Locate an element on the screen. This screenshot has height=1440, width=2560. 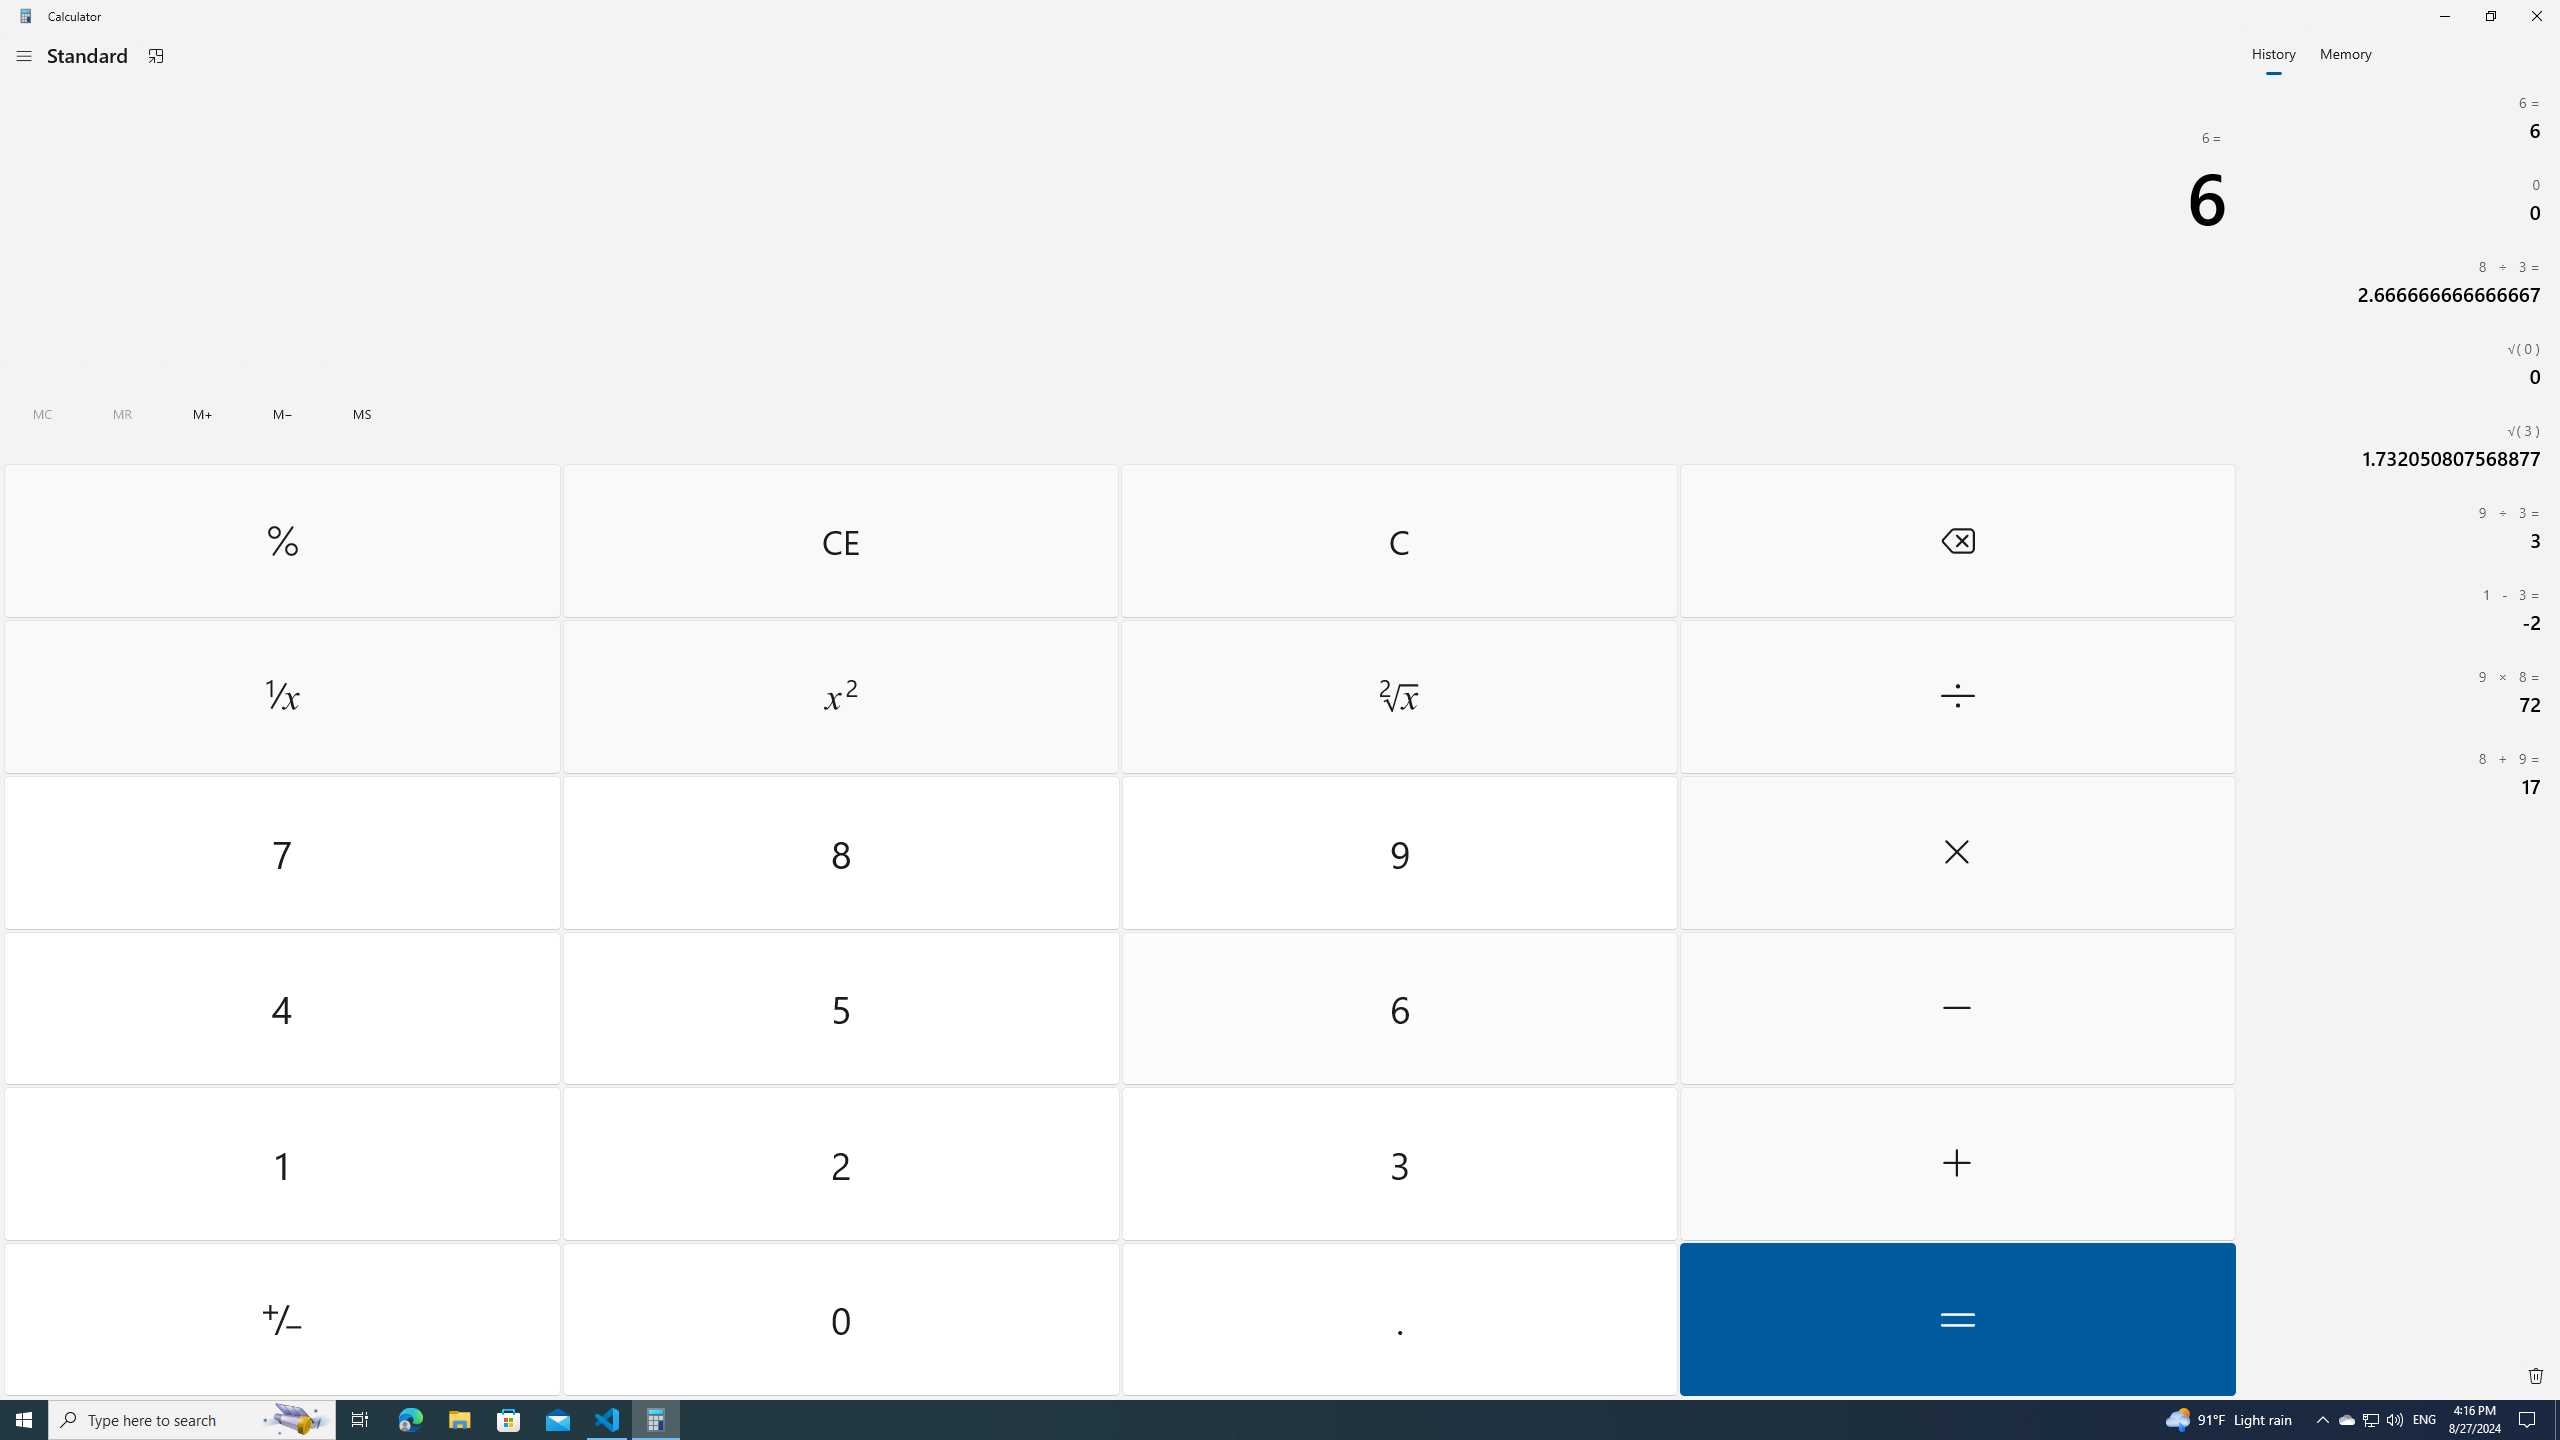
Percent is located at coordinates (282, 540).